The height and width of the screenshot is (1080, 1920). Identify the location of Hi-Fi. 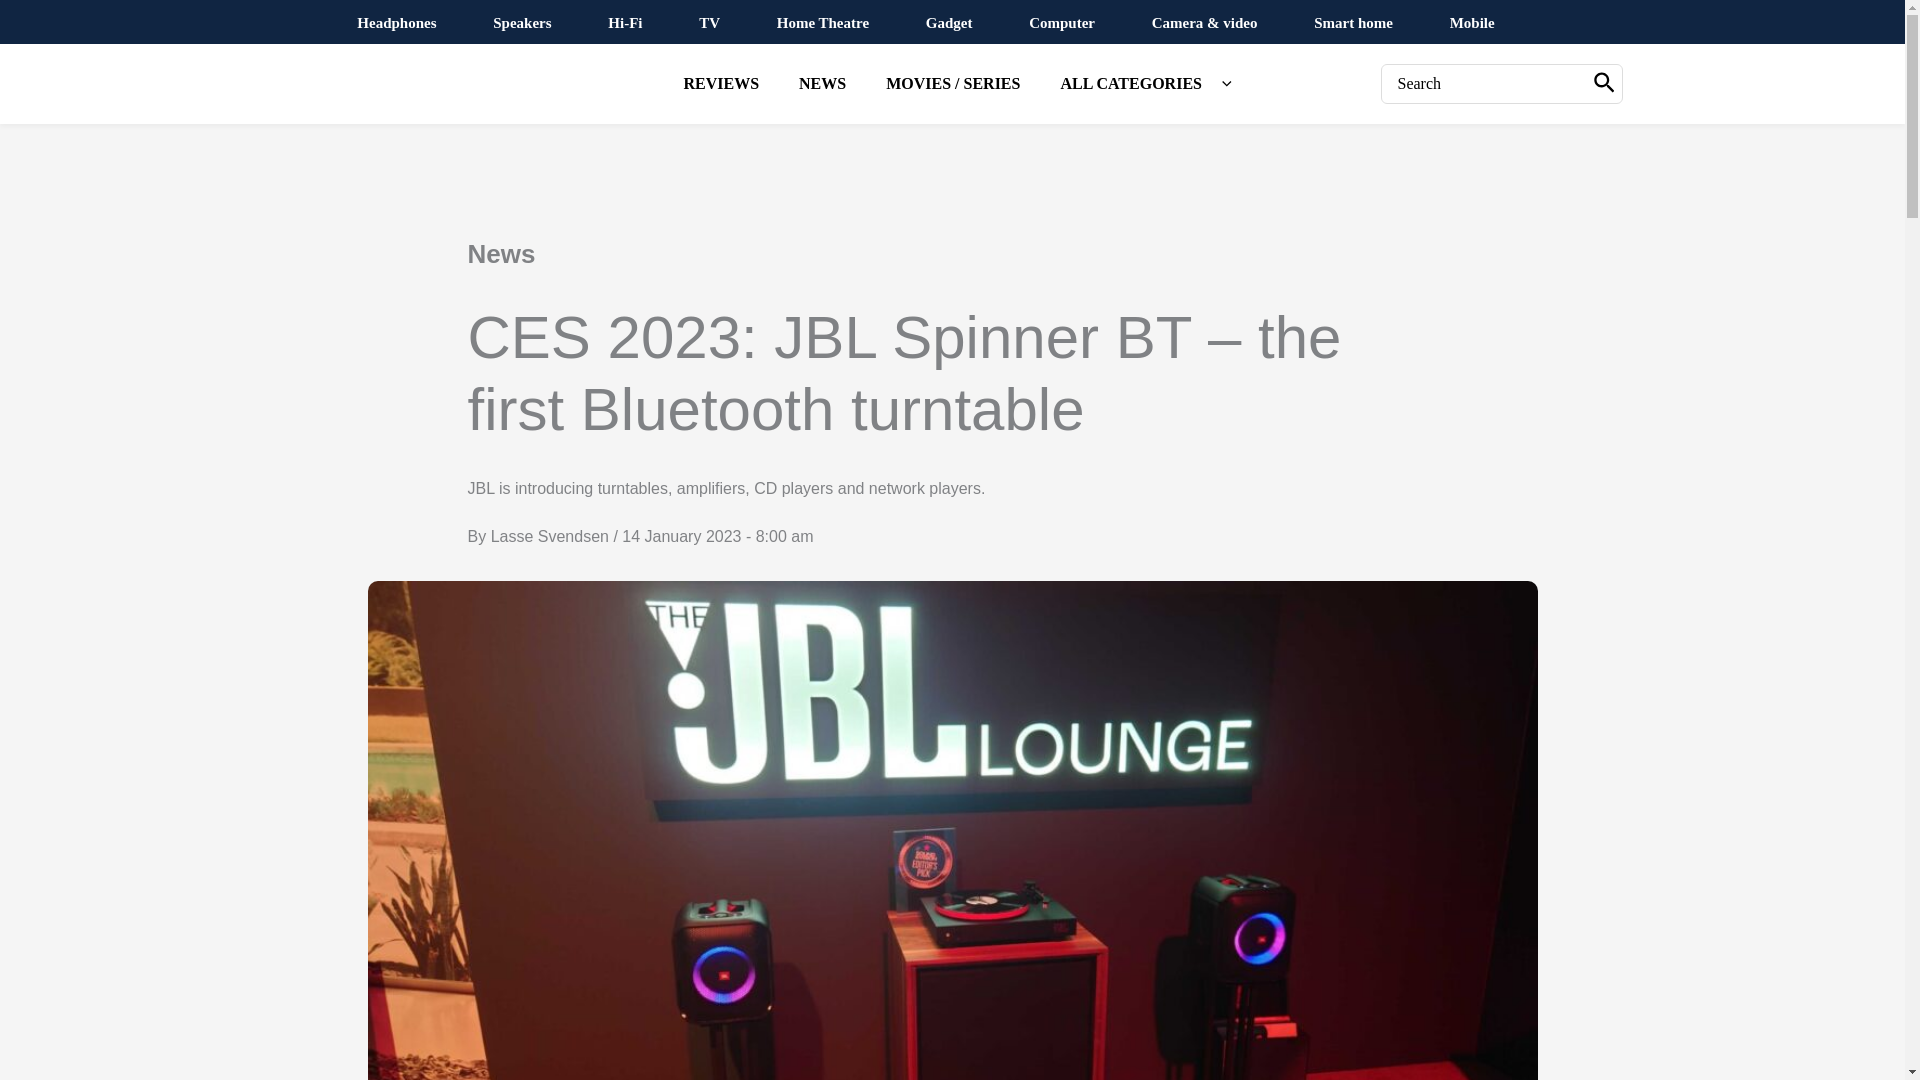
(624, 23).